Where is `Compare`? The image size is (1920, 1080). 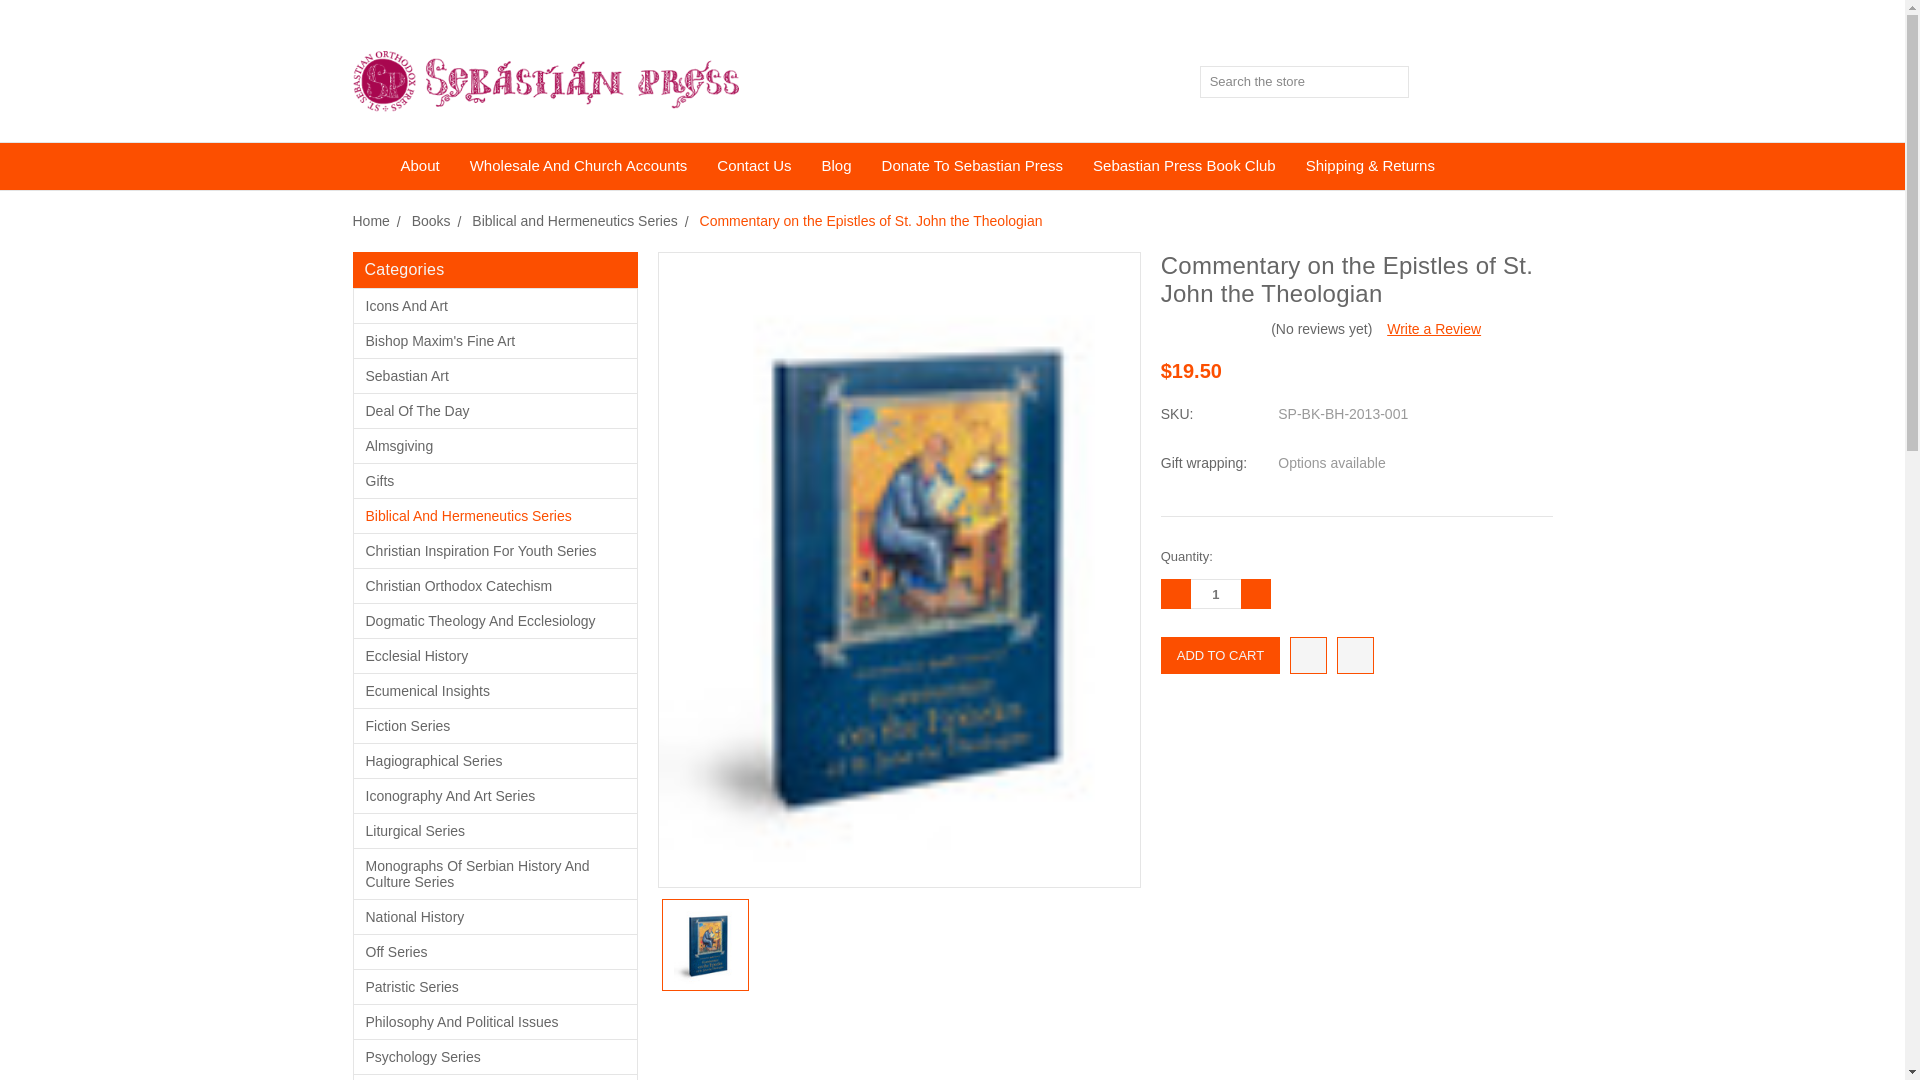
Compare is located at coordinates (1486, 82).